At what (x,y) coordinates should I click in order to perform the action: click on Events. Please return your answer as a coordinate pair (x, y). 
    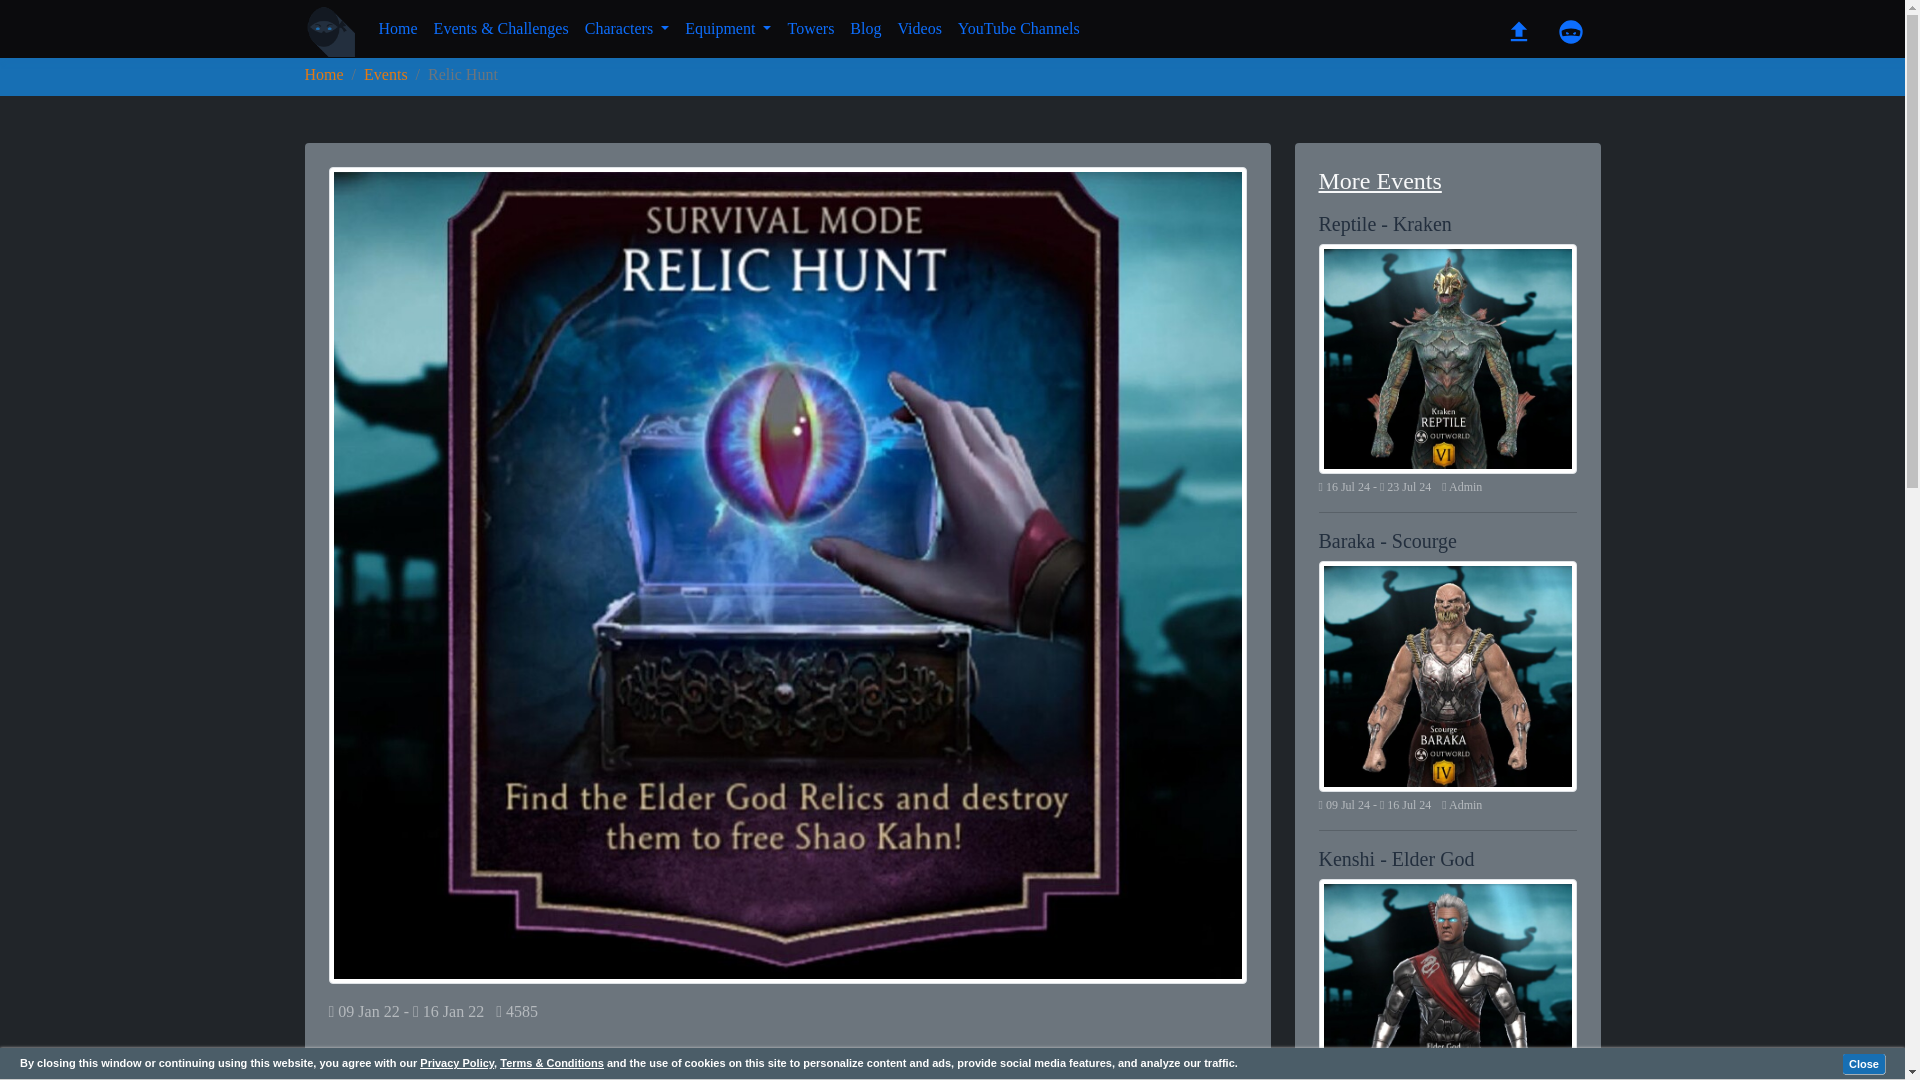
    Looking at the image, I should click on (386, 74).